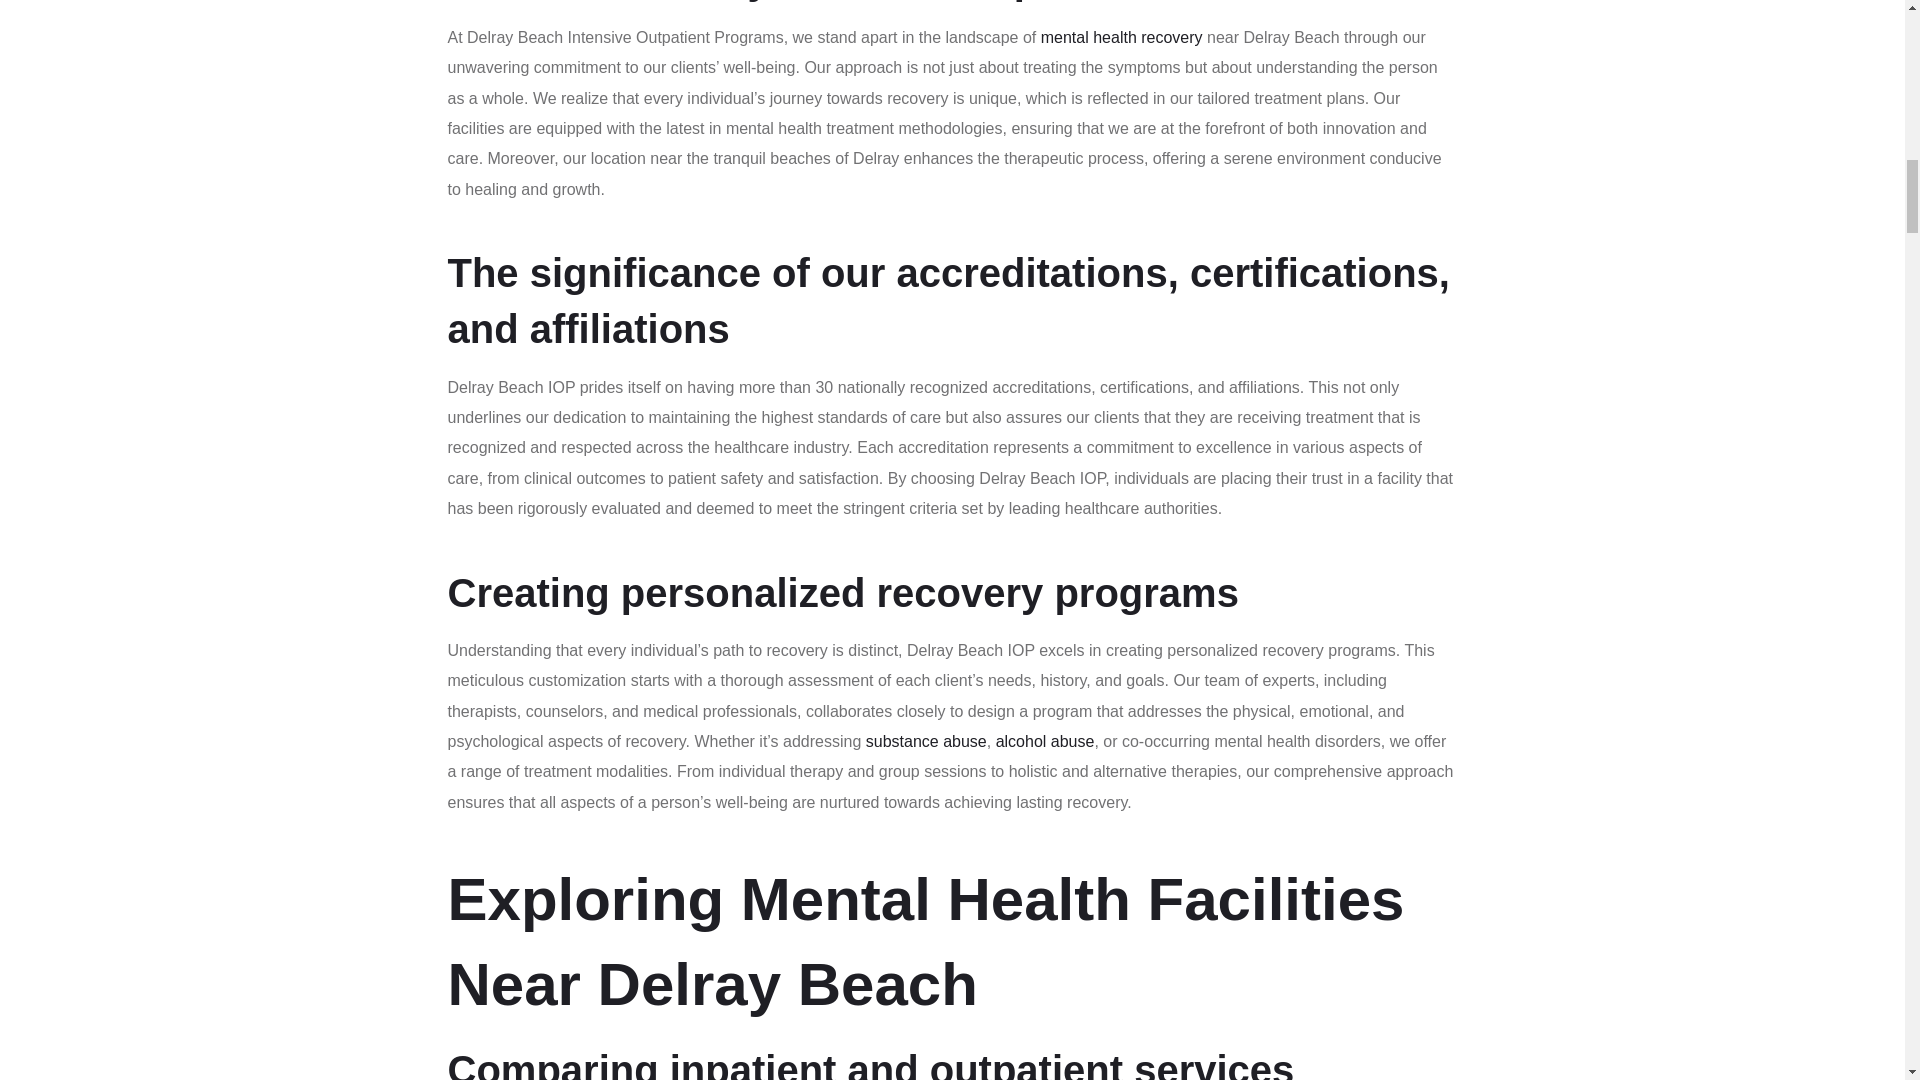 This screenshot has width=1920, height=1080. What do you see at coordinates (1122, 38) in the screenshot?
I see `mental health recovery` at bounding box center [1122, 38].